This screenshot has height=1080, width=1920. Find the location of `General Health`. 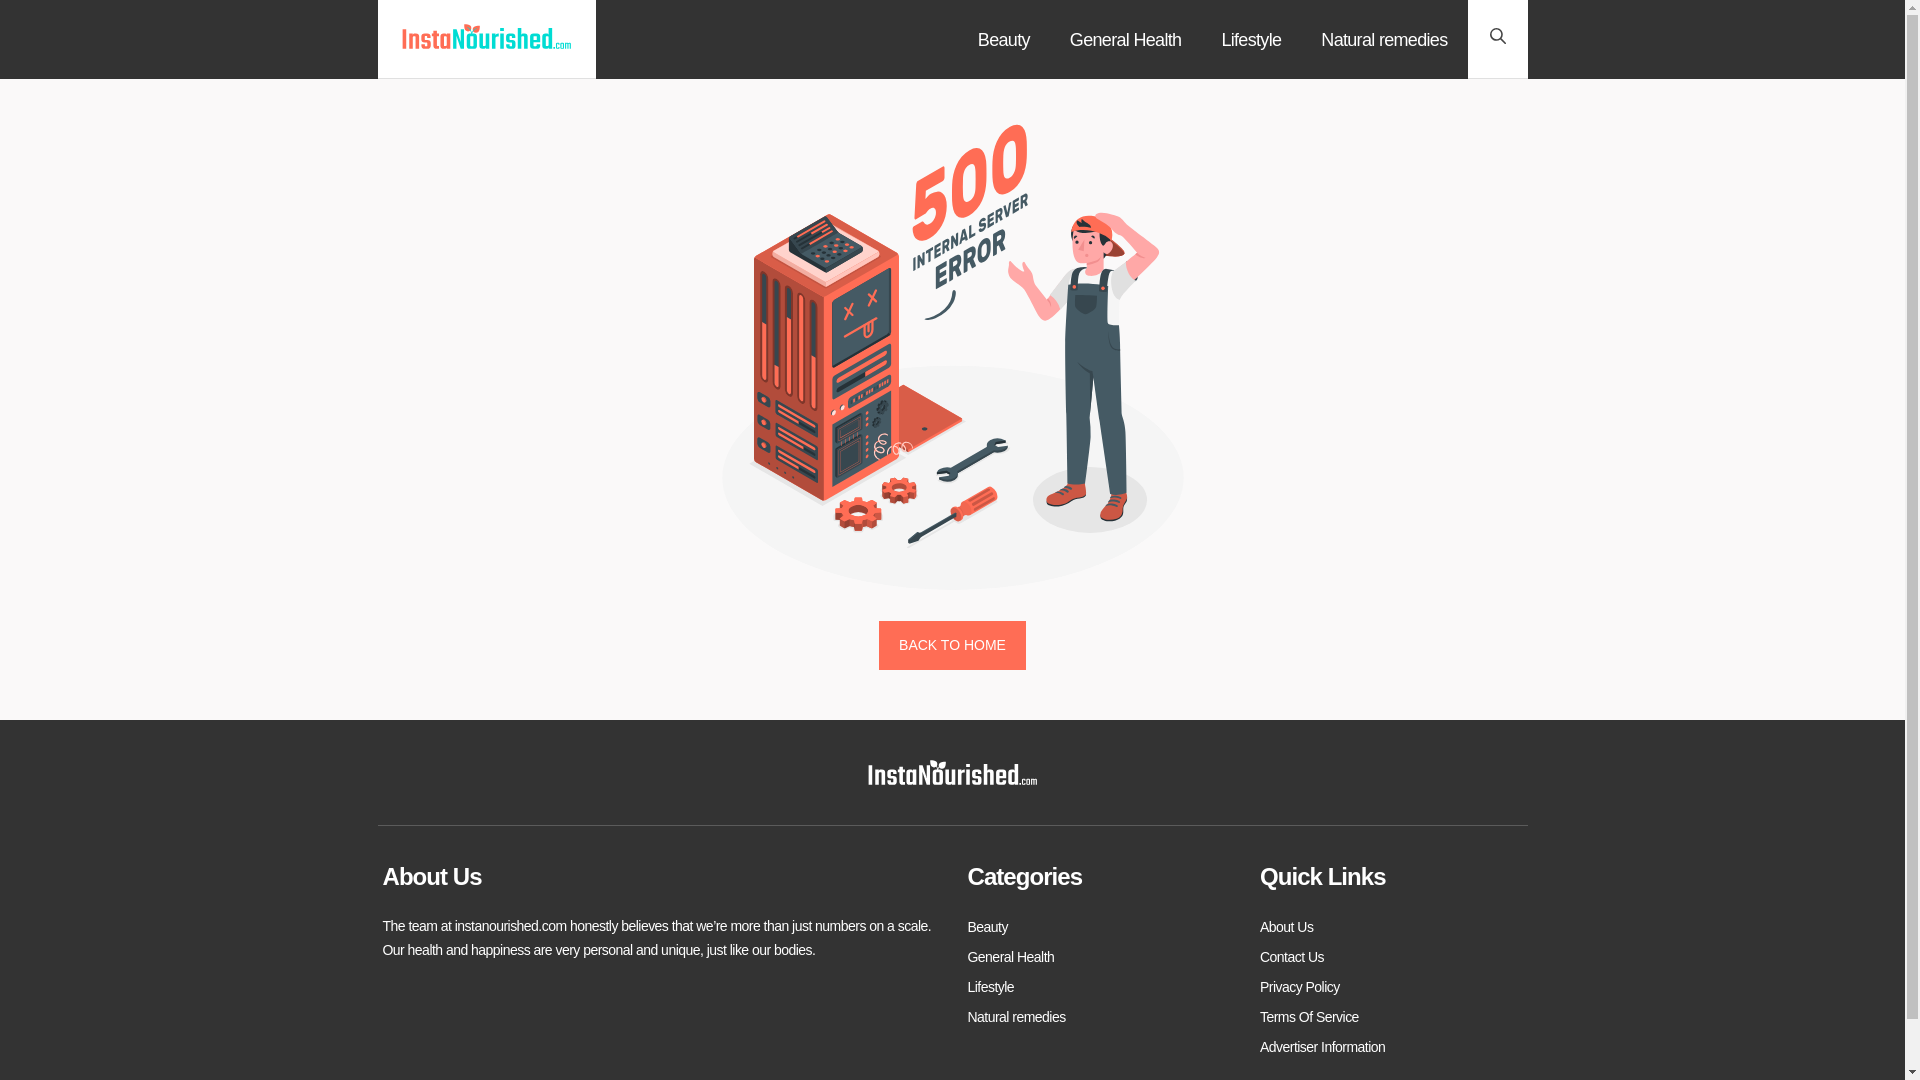

General Health is located at coordinates (1010, 956).